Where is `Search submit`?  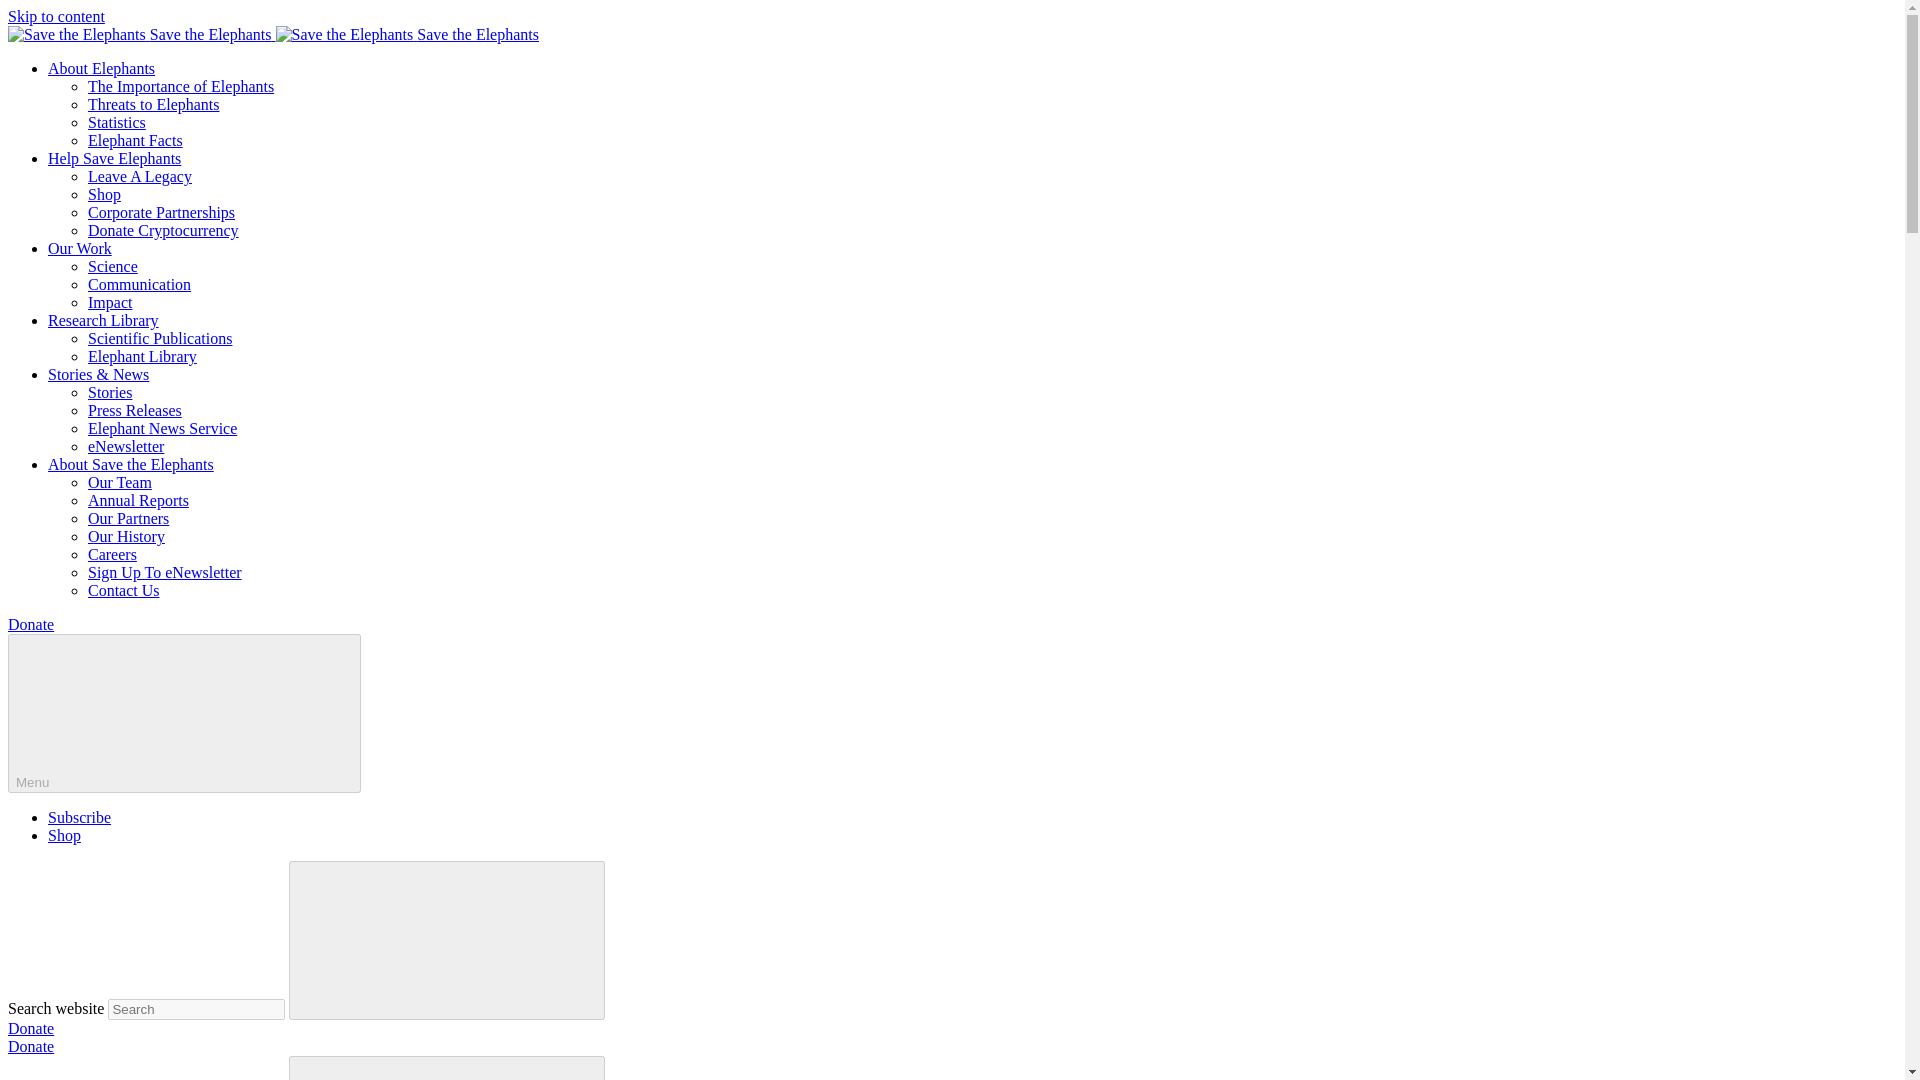 Search submit is located at coordinates (446, 1068).